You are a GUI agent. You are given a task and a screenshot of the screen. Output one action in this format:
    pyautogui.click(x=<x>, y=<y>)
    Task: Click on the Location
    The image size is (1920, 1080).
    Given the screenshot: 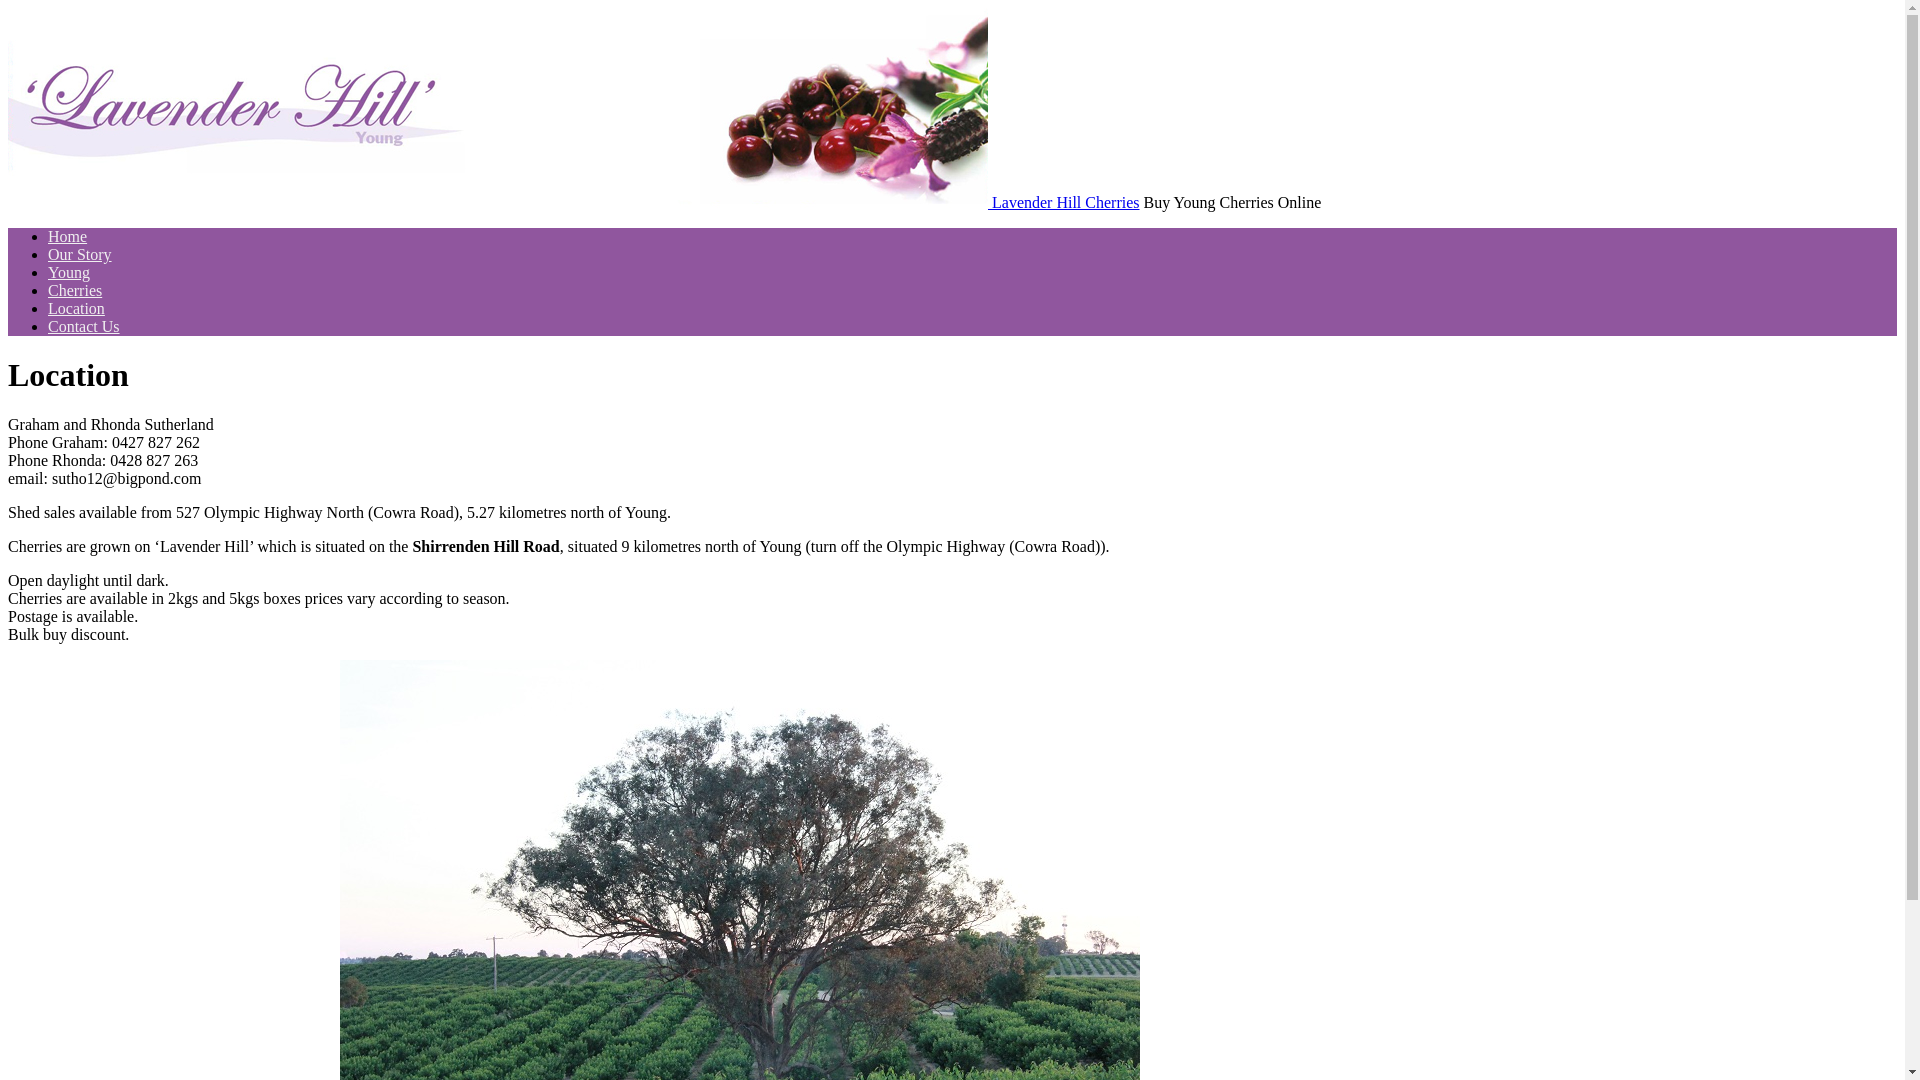 What is the action you would take?
    pyautogui.click(x=76, y=308)
    